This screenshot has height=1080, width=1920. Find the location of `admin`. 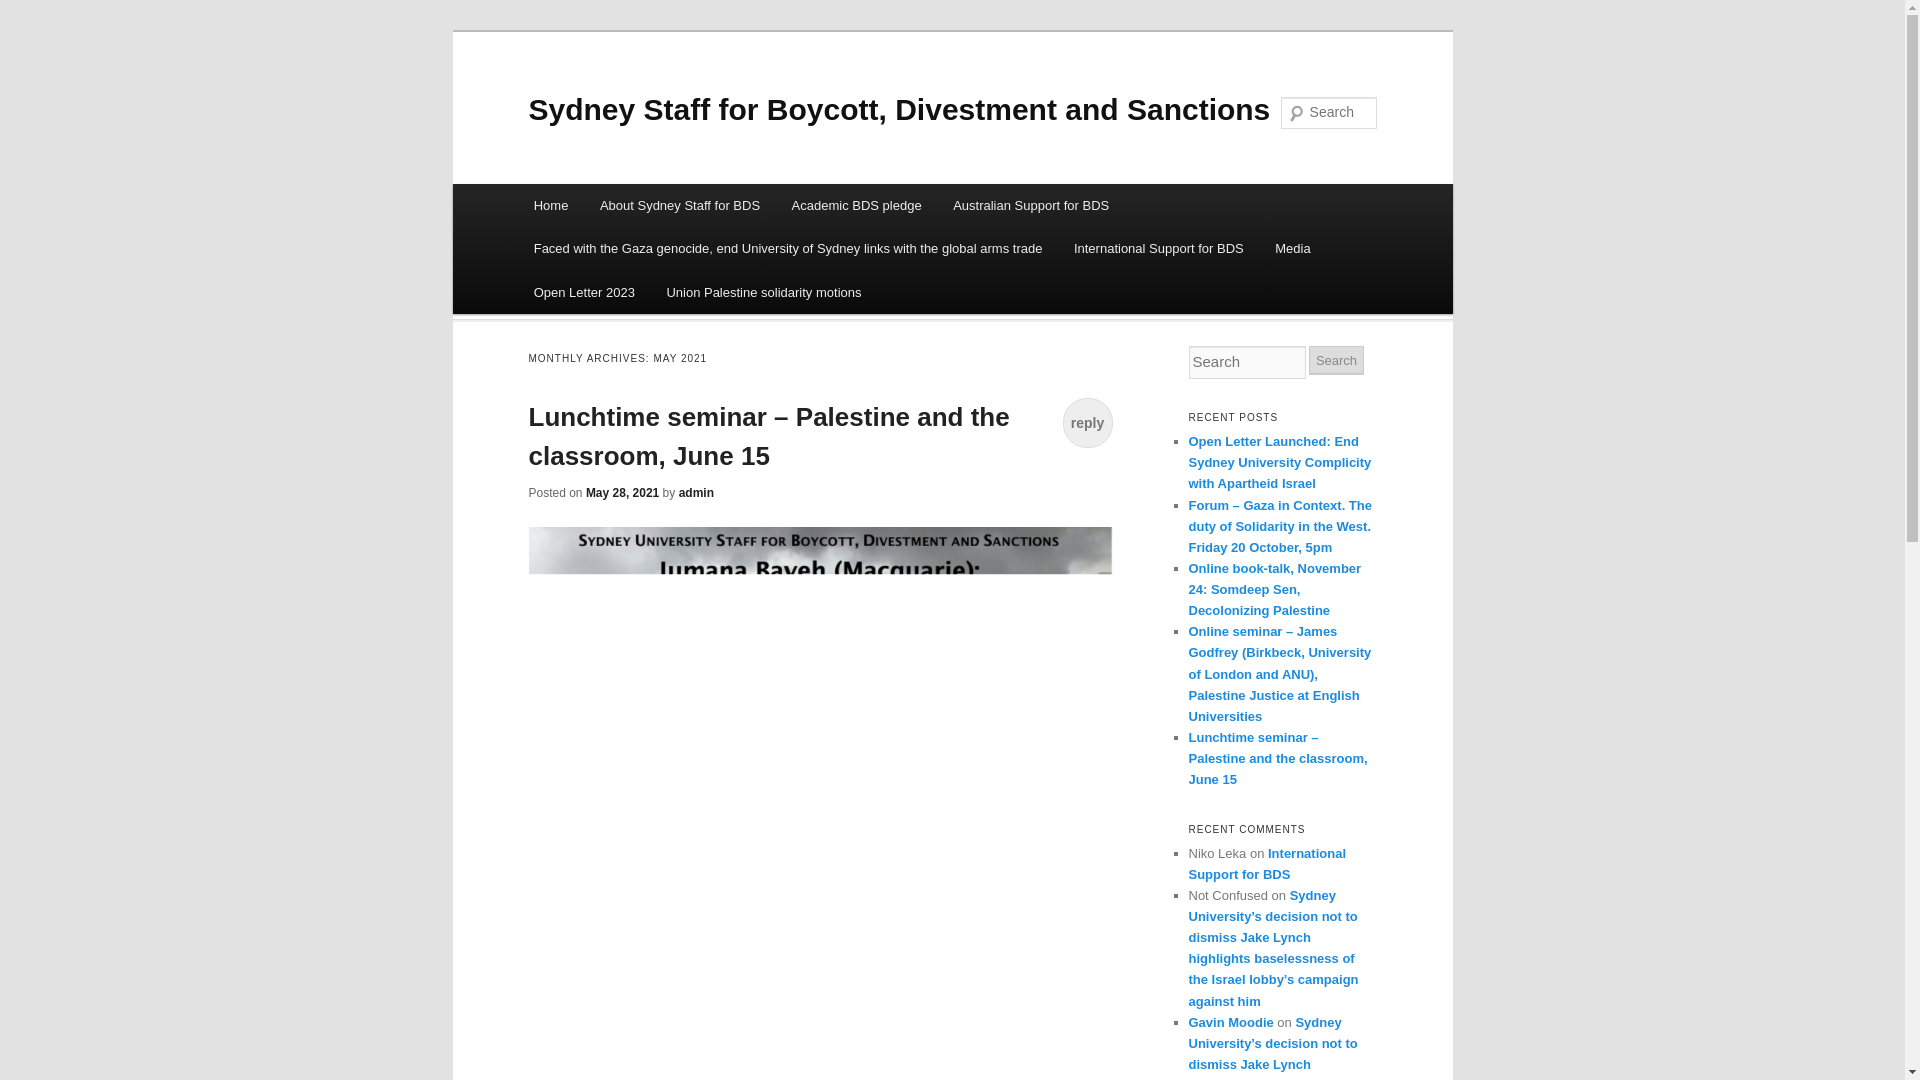

admin is located at coordinates (696, 493).